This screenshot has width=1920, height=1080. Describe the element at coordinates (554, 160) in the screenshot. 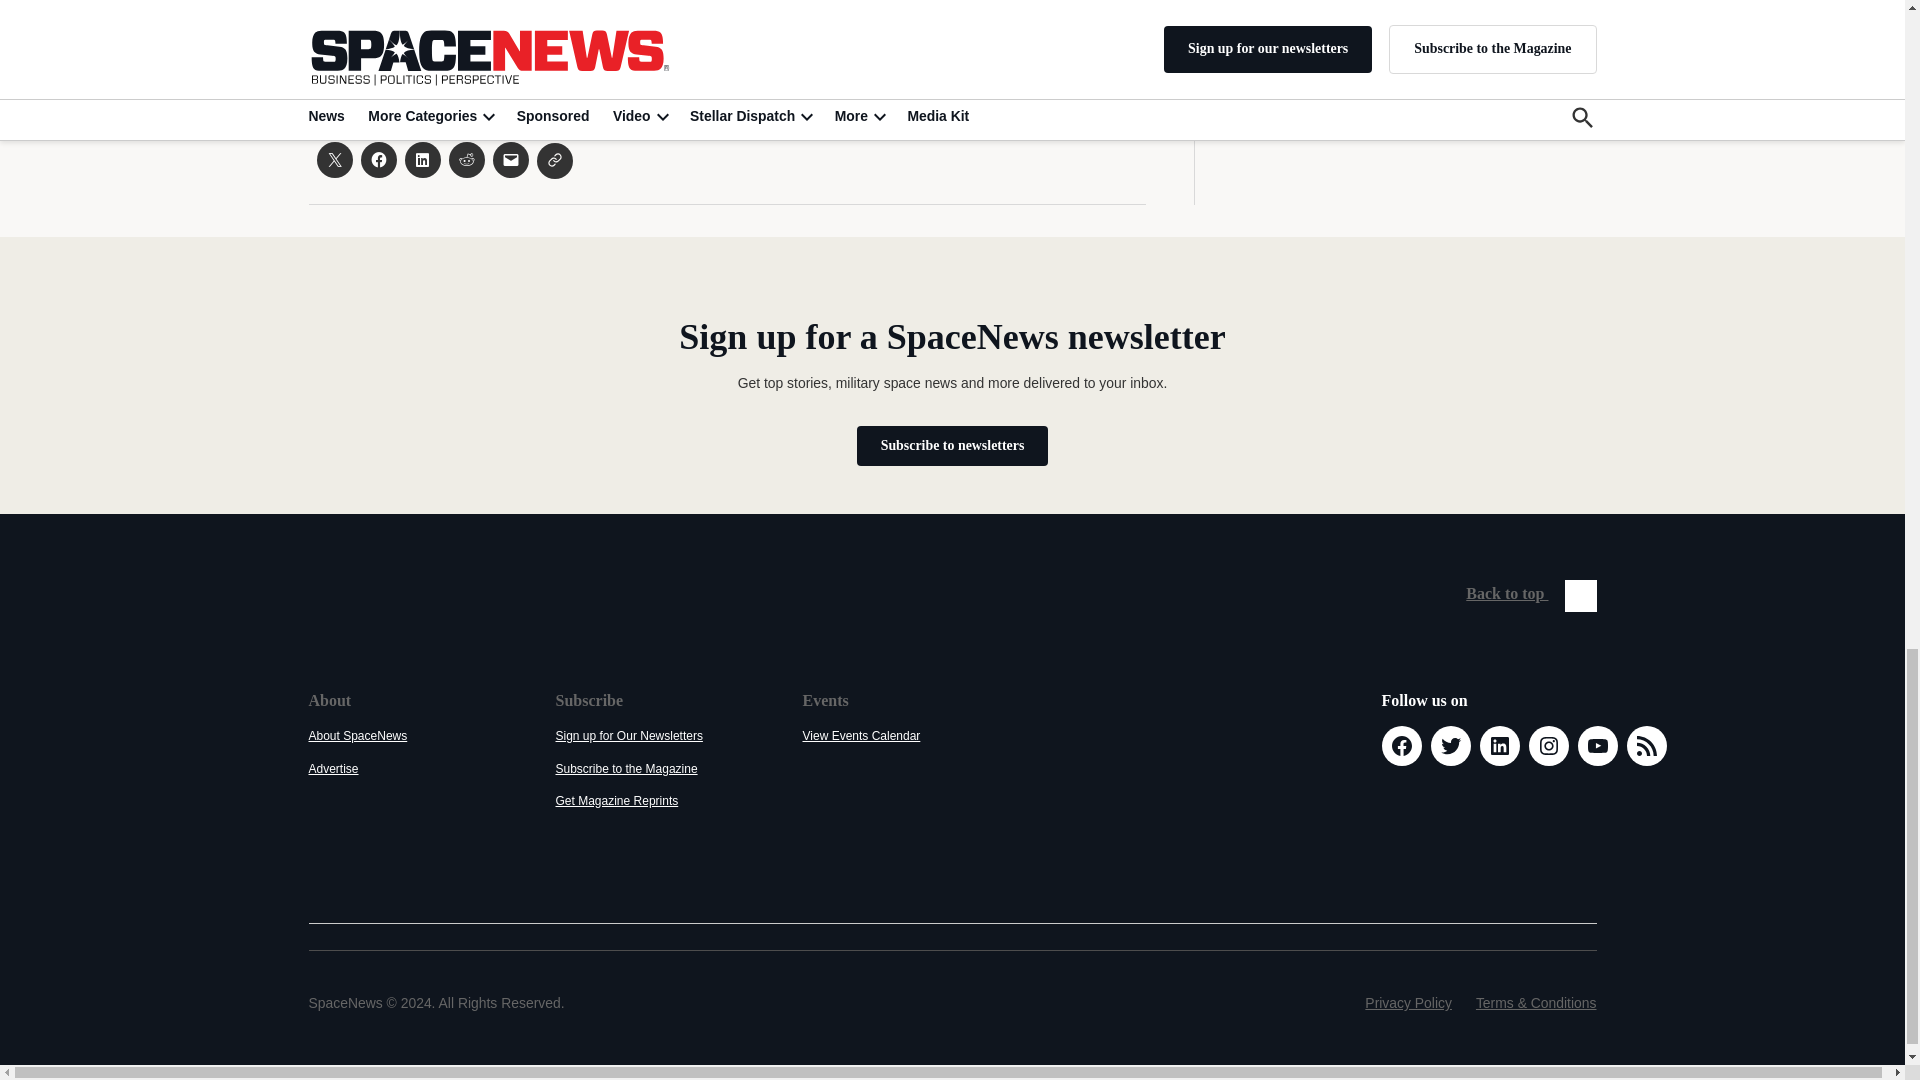

I see `Click to share on Clipboard` at that location.